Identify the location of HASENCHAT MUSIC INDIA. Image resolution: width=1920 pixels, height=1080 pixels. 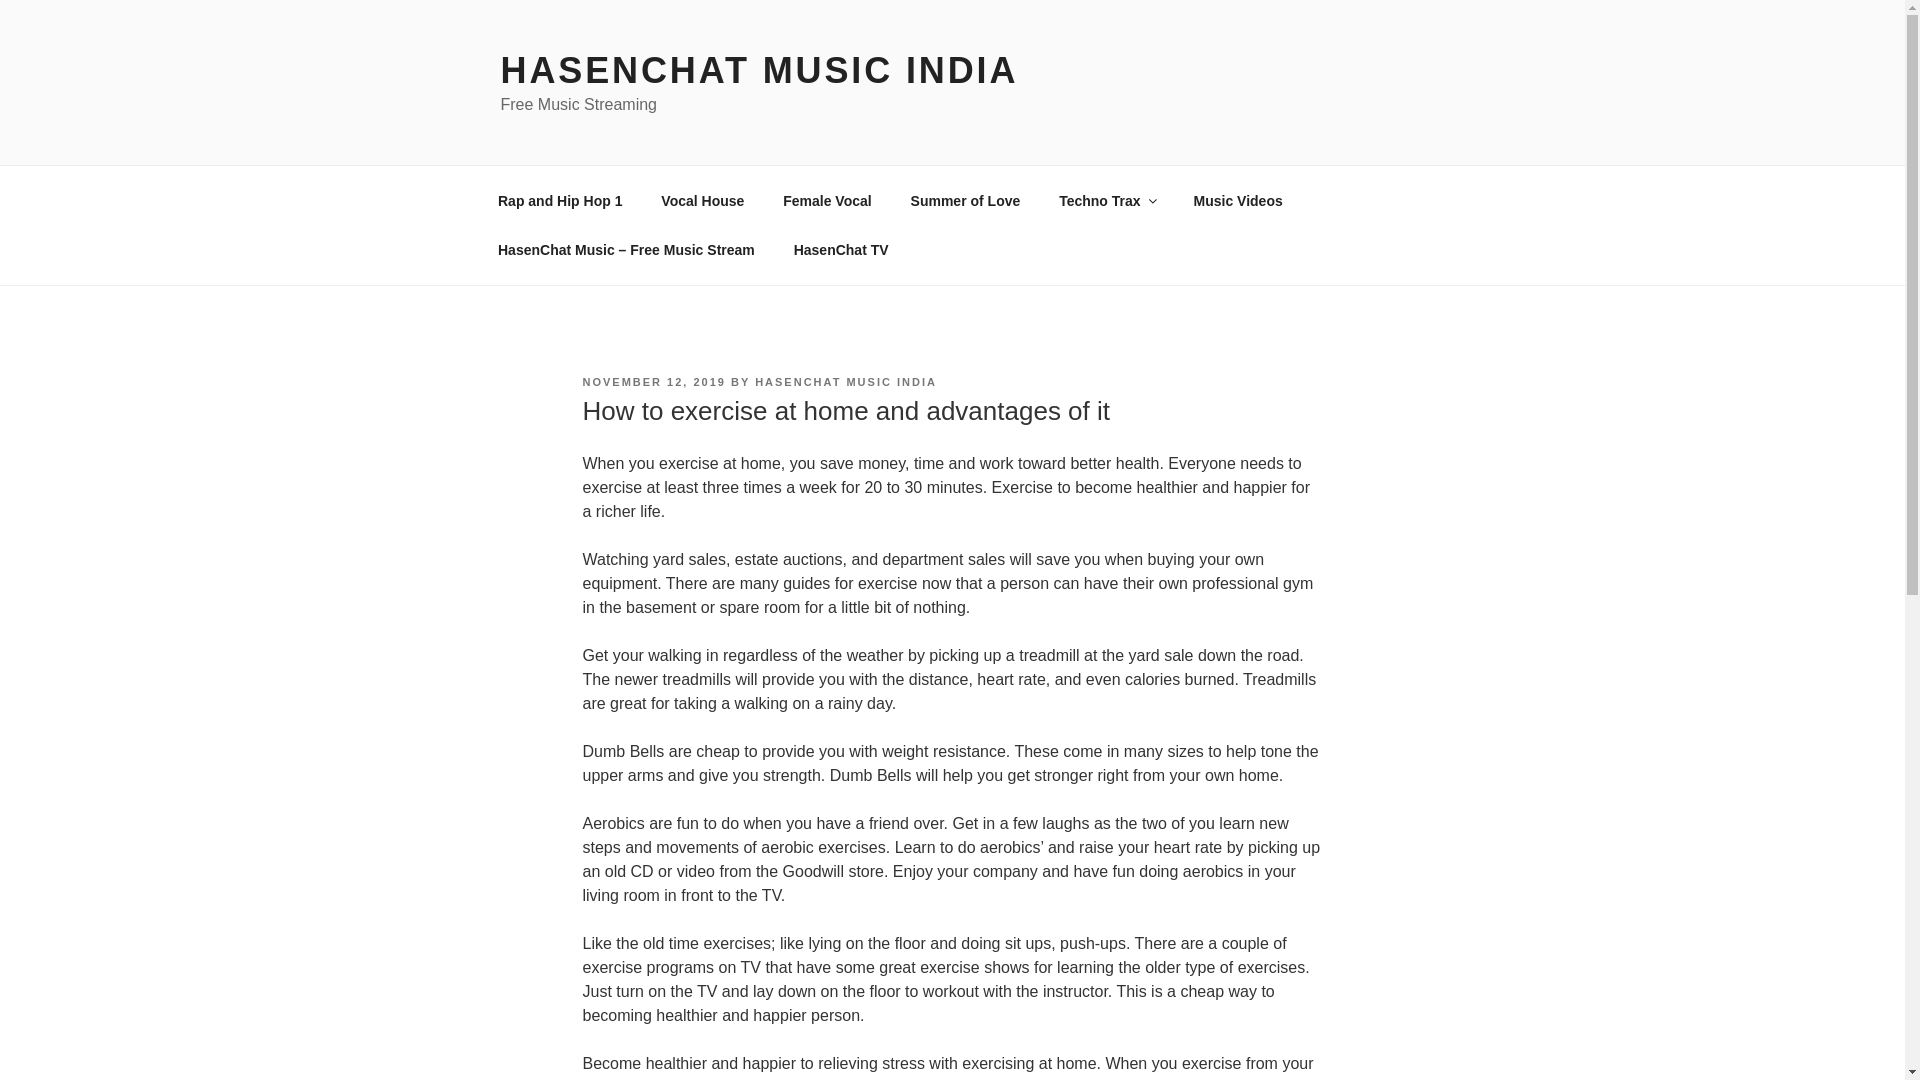
(845, 381).